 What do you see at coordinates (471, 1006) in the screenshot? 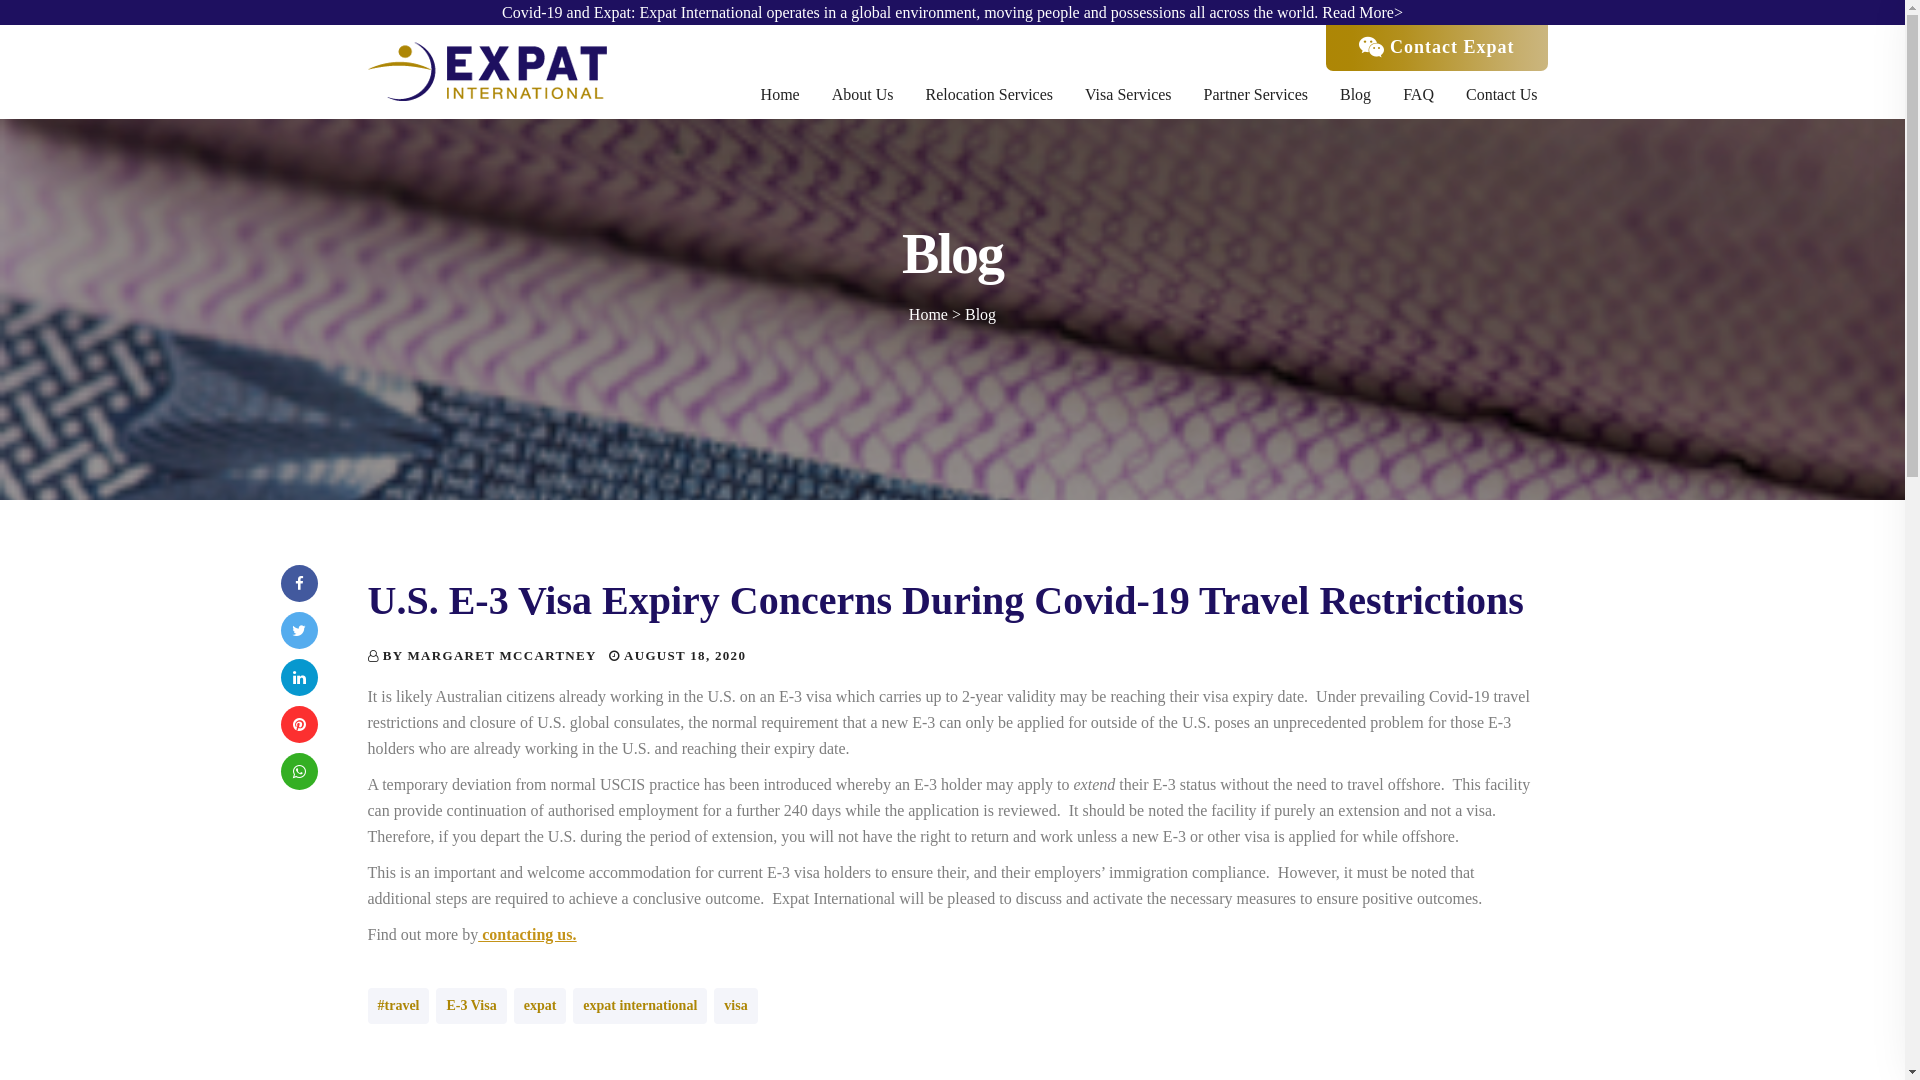
I see `E-3 Visa` at bounding box center [471, 1006].